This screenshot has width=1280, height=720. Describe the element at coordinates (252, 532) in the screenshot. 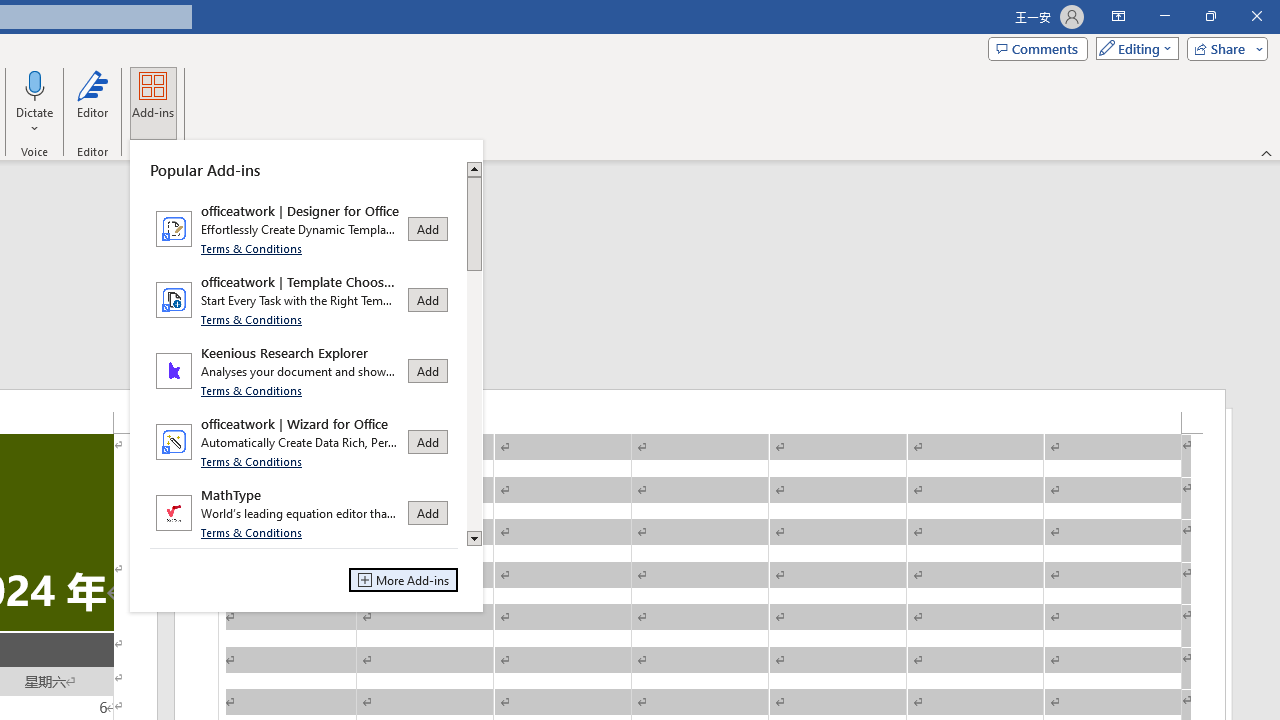

I see `Terms & Conditions` at that location.